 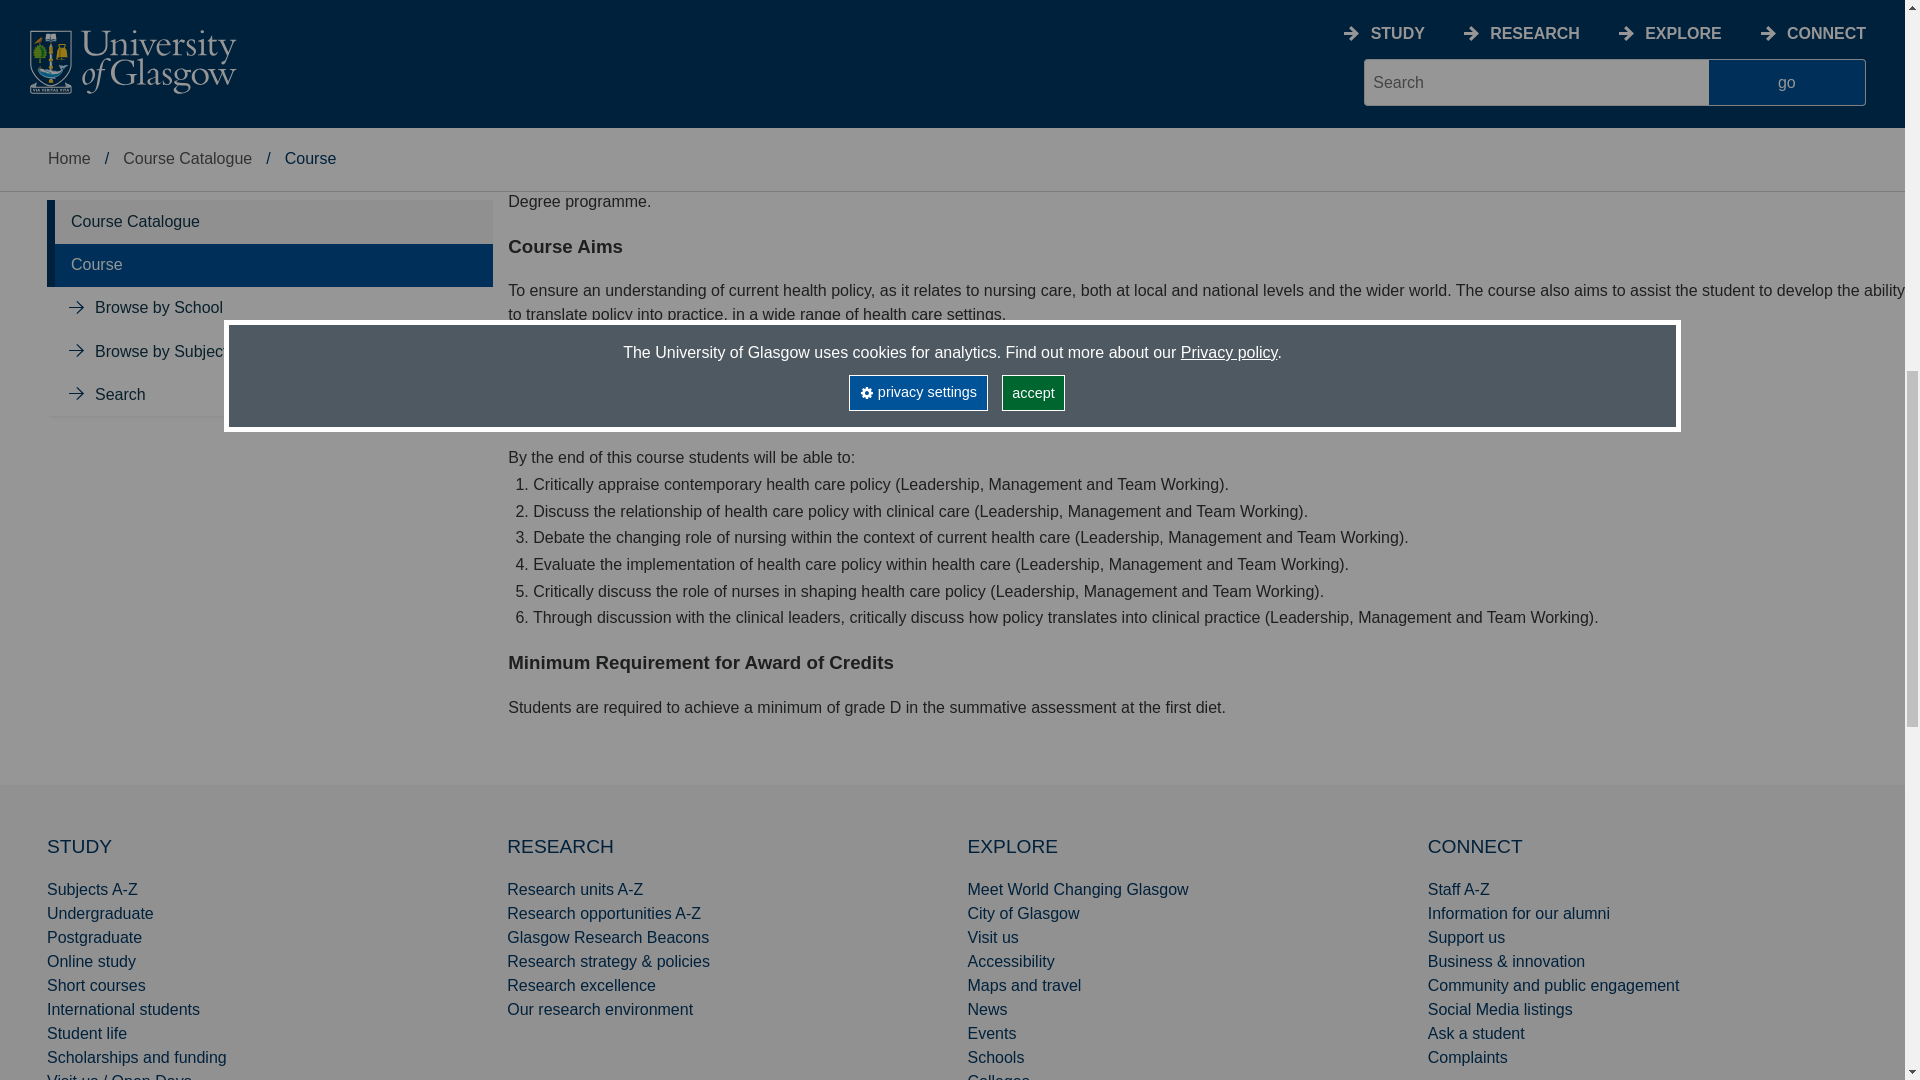 I want to click on Student life, so click(x=86, y=1033).